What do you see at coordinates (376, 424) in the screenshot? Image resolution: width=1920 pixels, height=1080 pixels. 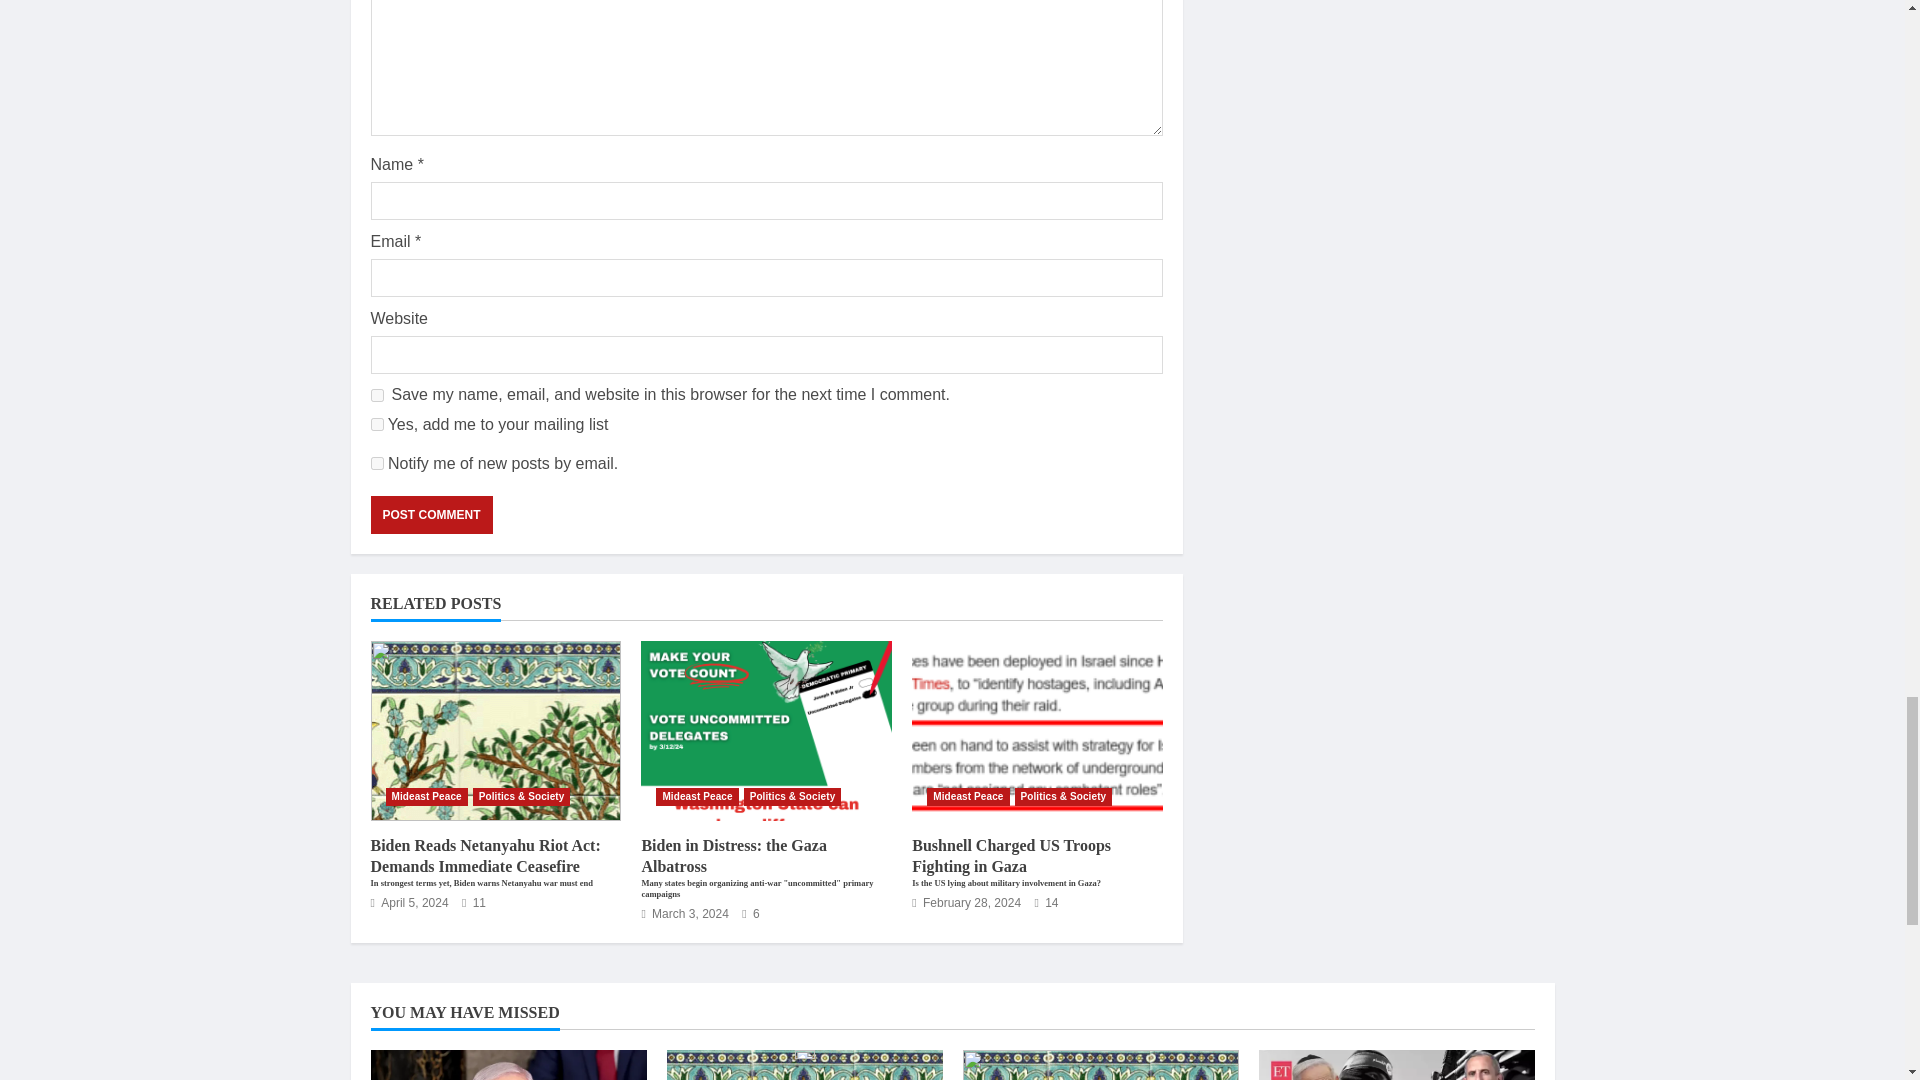 I see `1` at bounding box center [376, 424].